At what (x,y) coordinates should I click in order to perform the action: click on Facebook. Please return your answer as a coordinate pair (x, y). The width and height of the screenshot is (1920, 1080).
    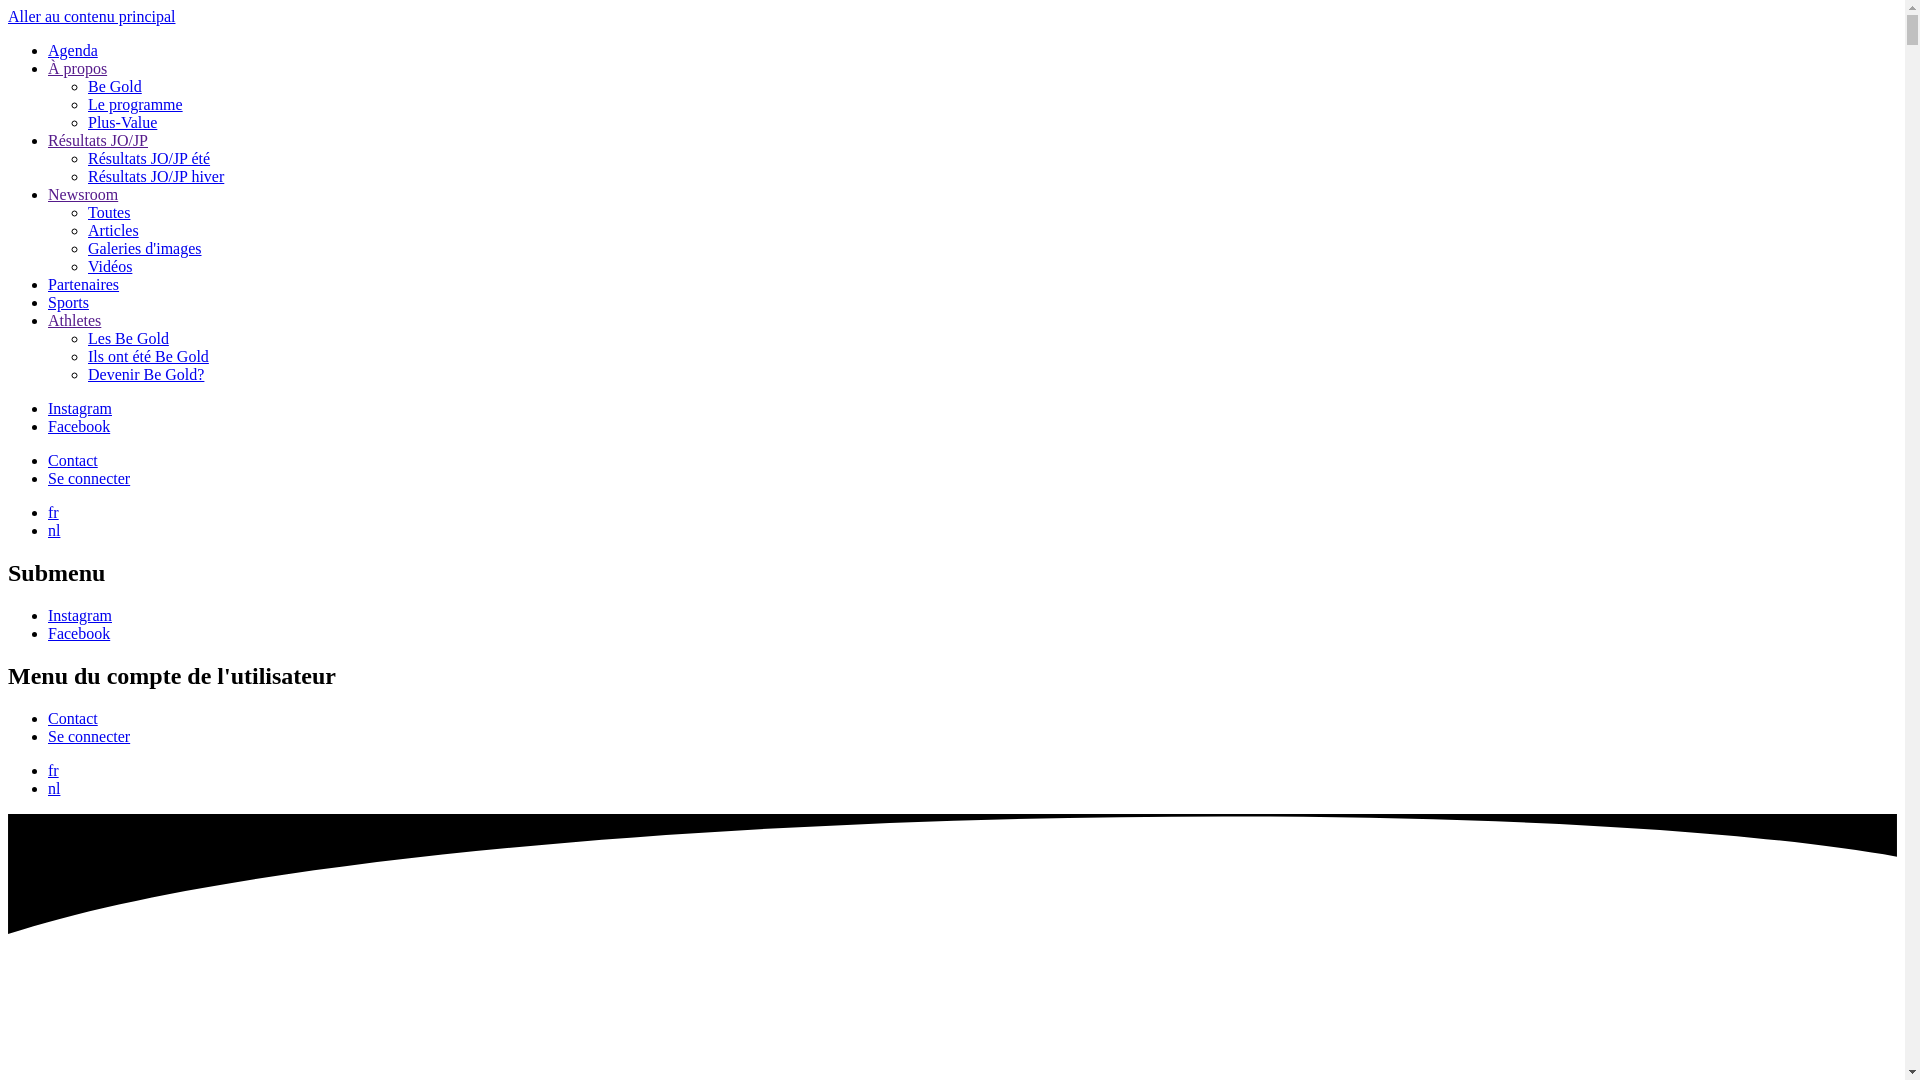
    Looking at the image, I should click on (79, 634).